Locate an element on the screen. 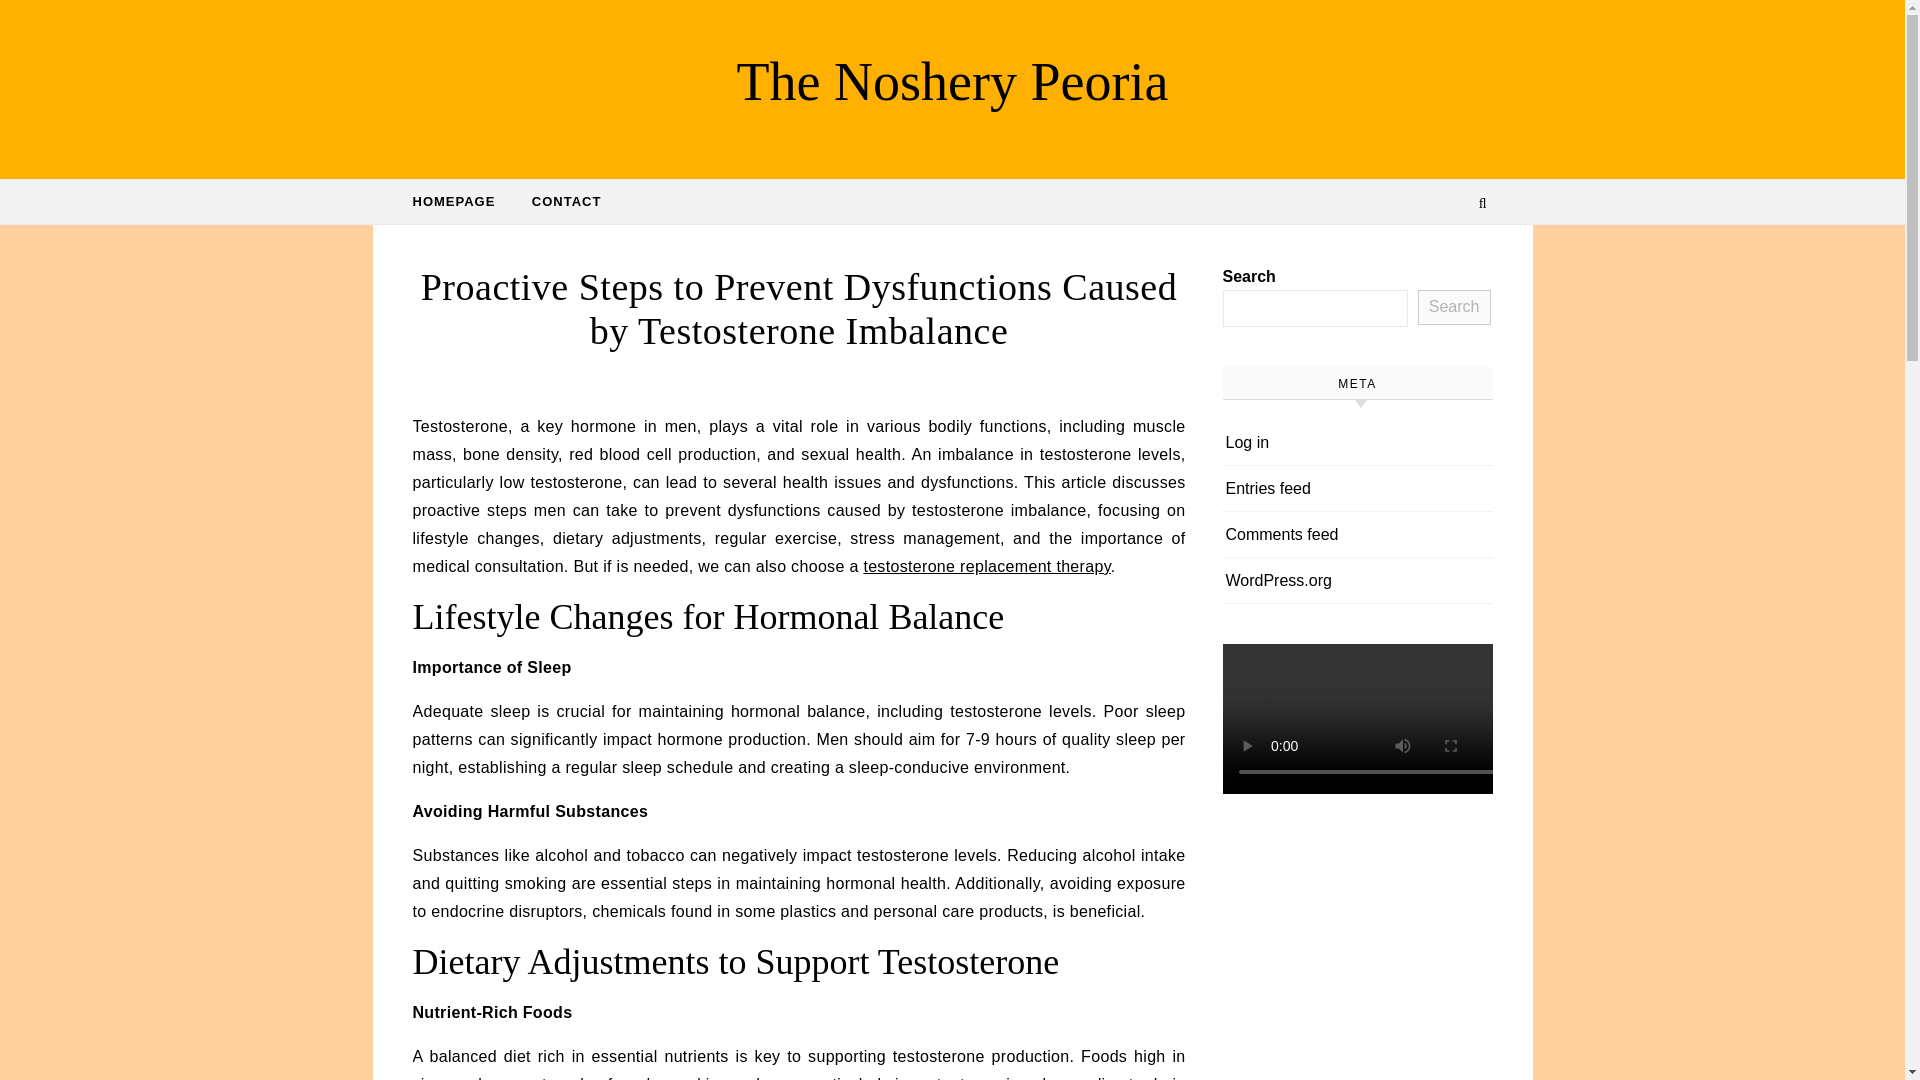  Entries feed is located at coordinates (1268, 488).